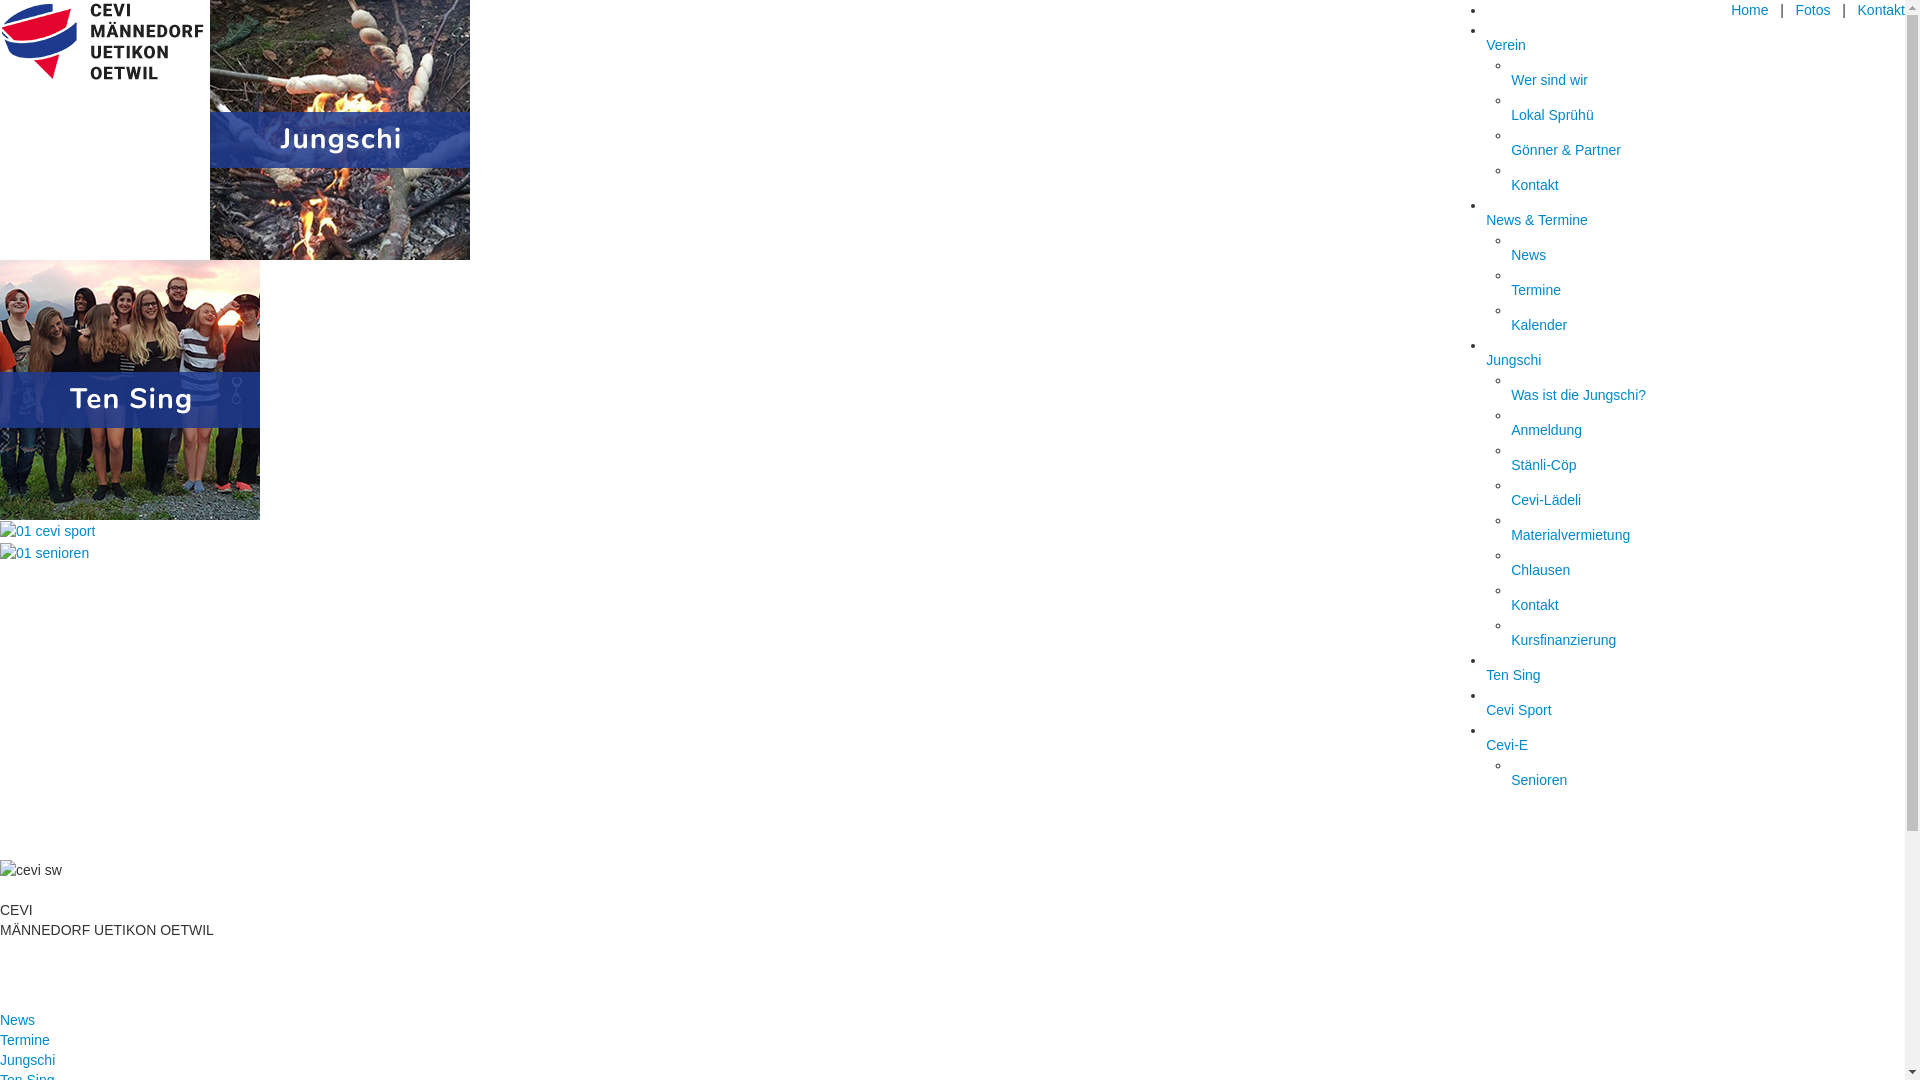 The image size is (1920, 1080). What do you see at coordinates (1621, 187) in the screenshot?
I see `Kontakt` at bounding box center [1621, 187].